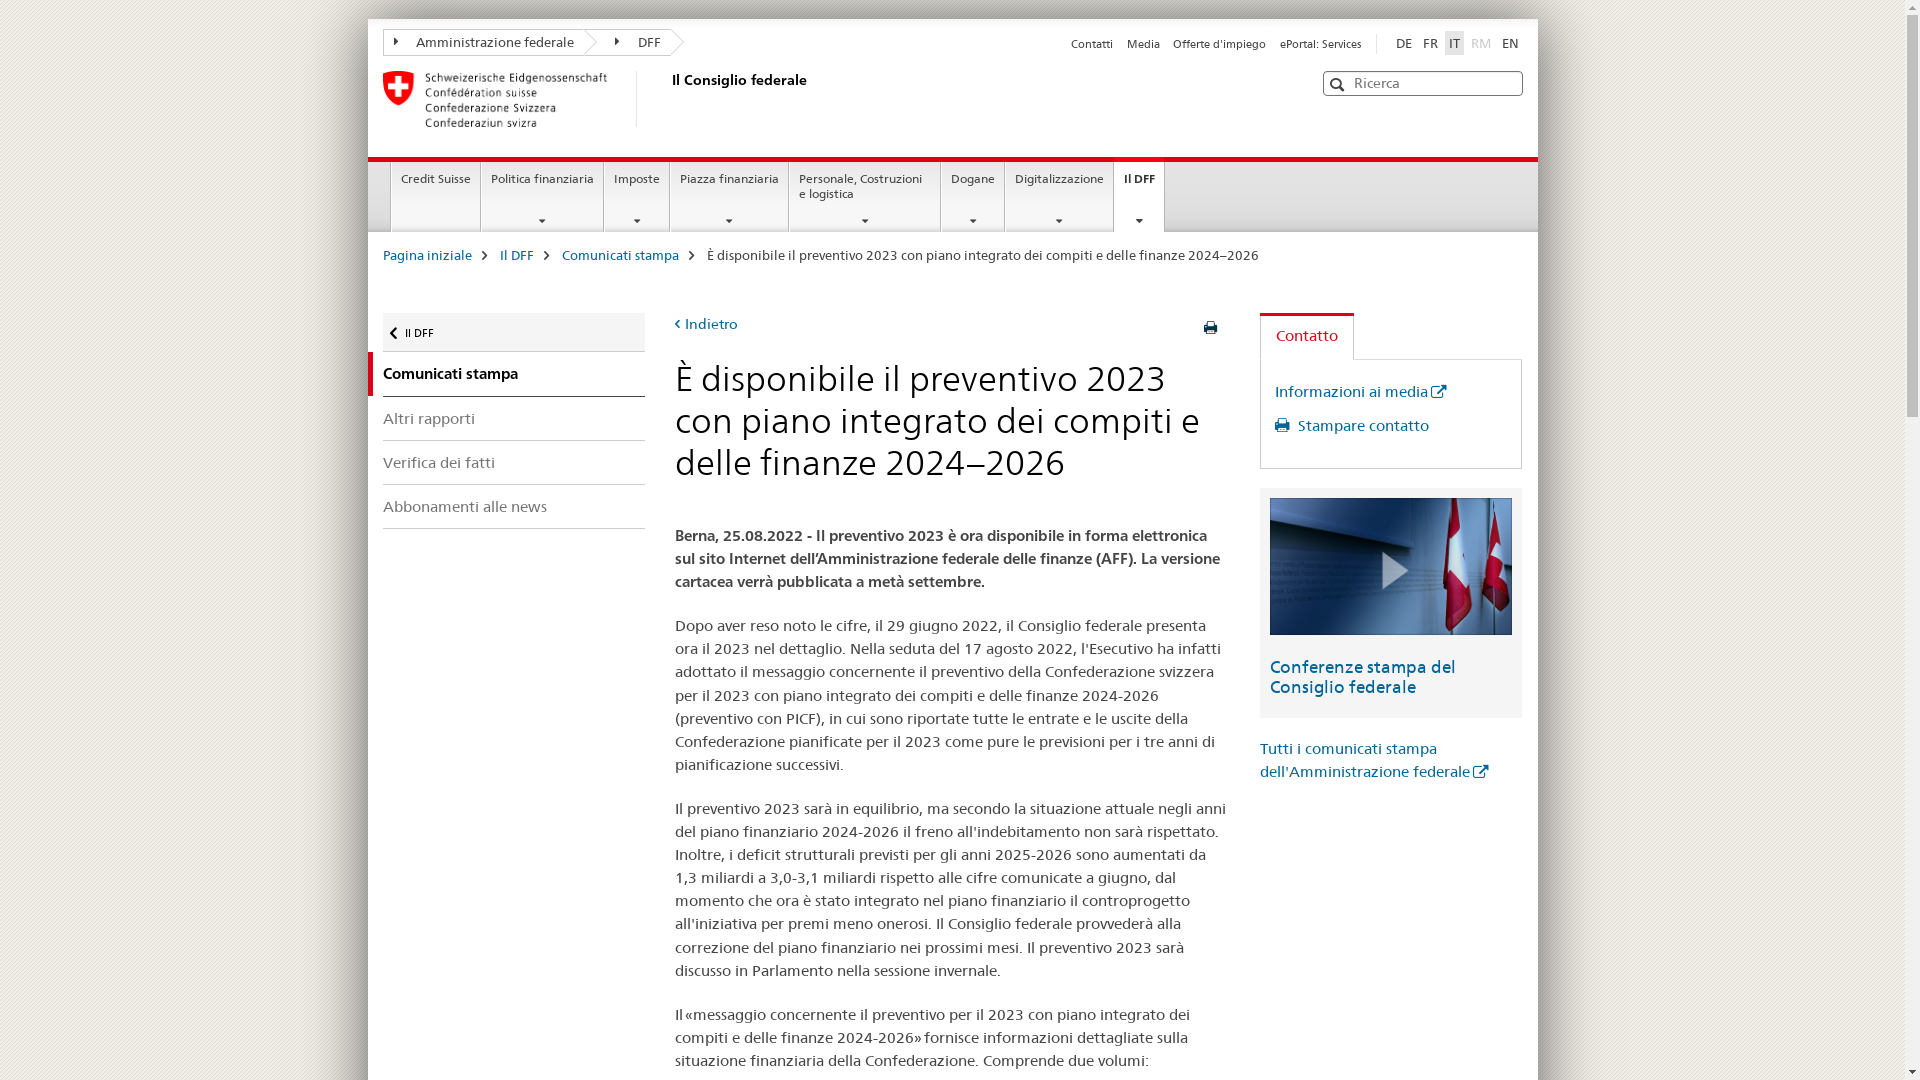 The height and width of the screenshot is (1080, 1920). Describe the element at coordinates (1220, 44) in the screenshot. I see `Offerte d'impiego` at that location.